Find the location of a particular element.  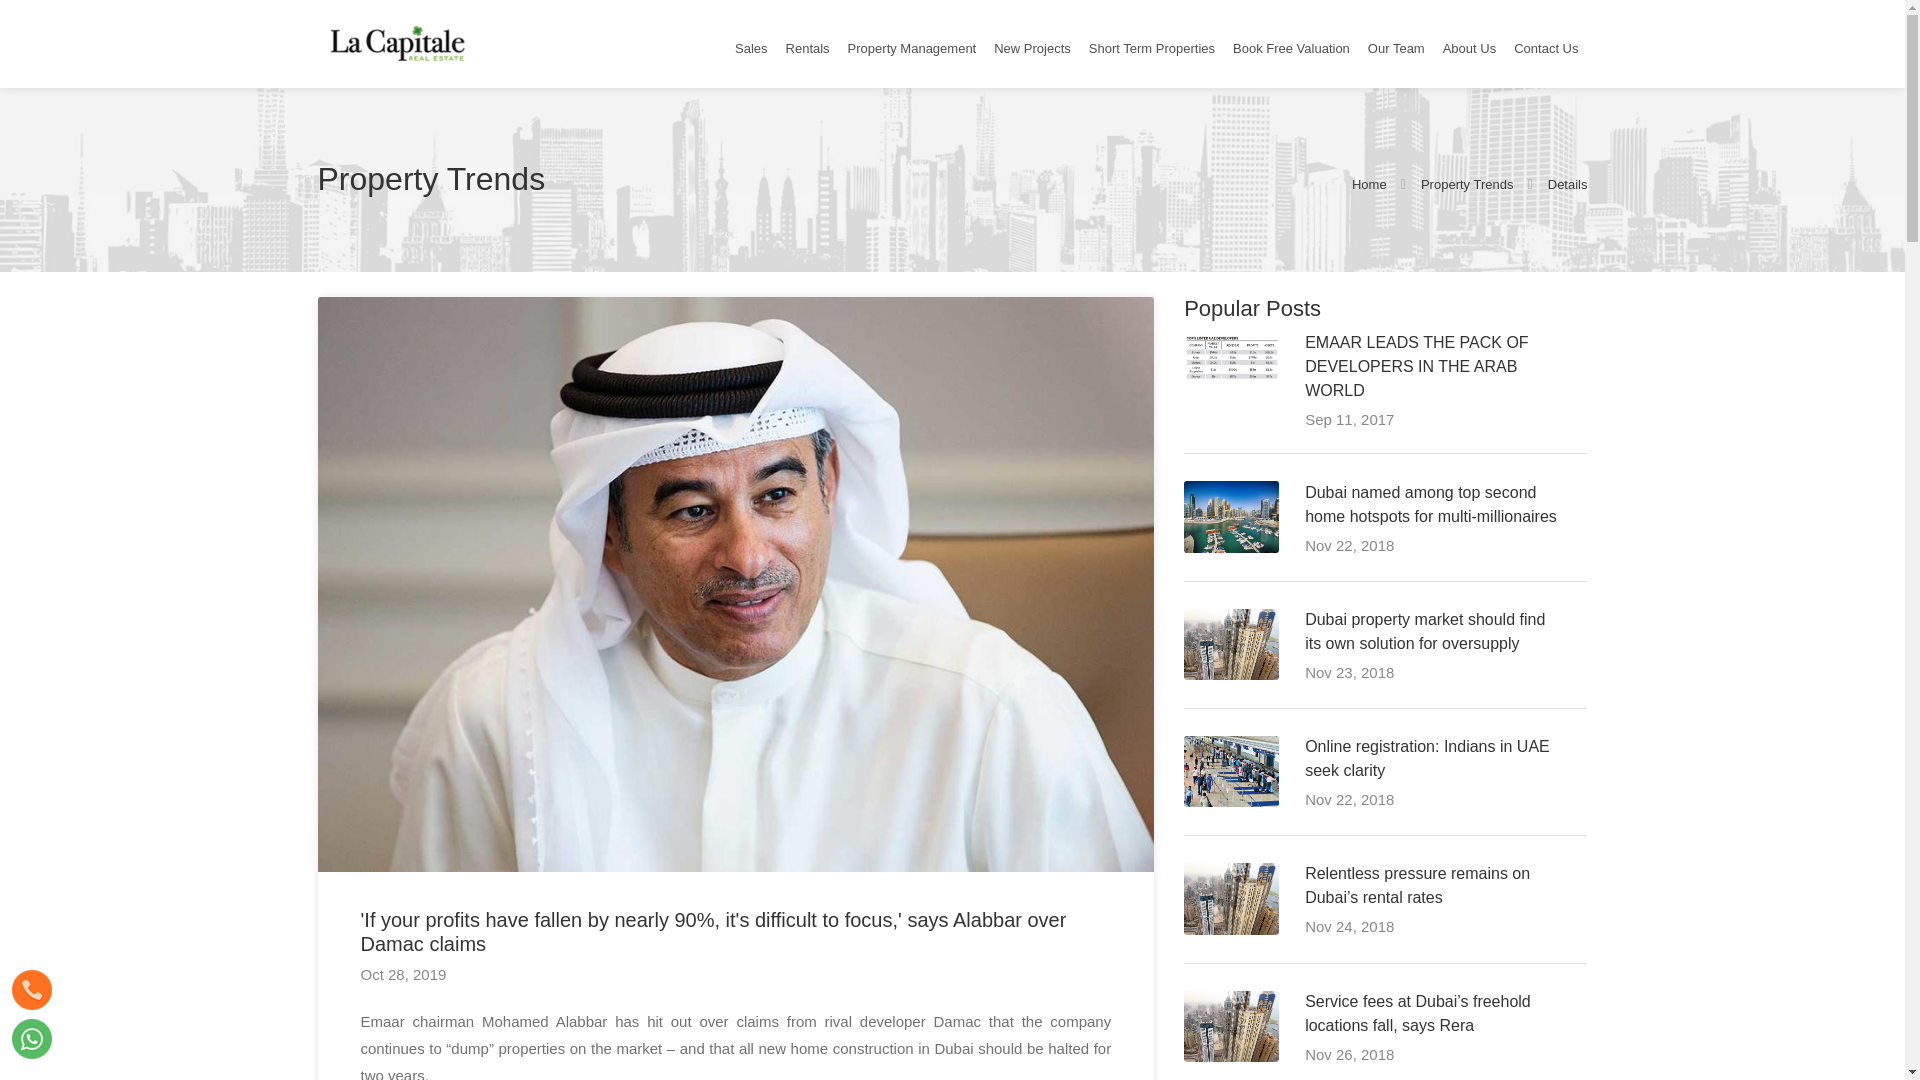

Contact Us is located at coordinates (1546, 48).